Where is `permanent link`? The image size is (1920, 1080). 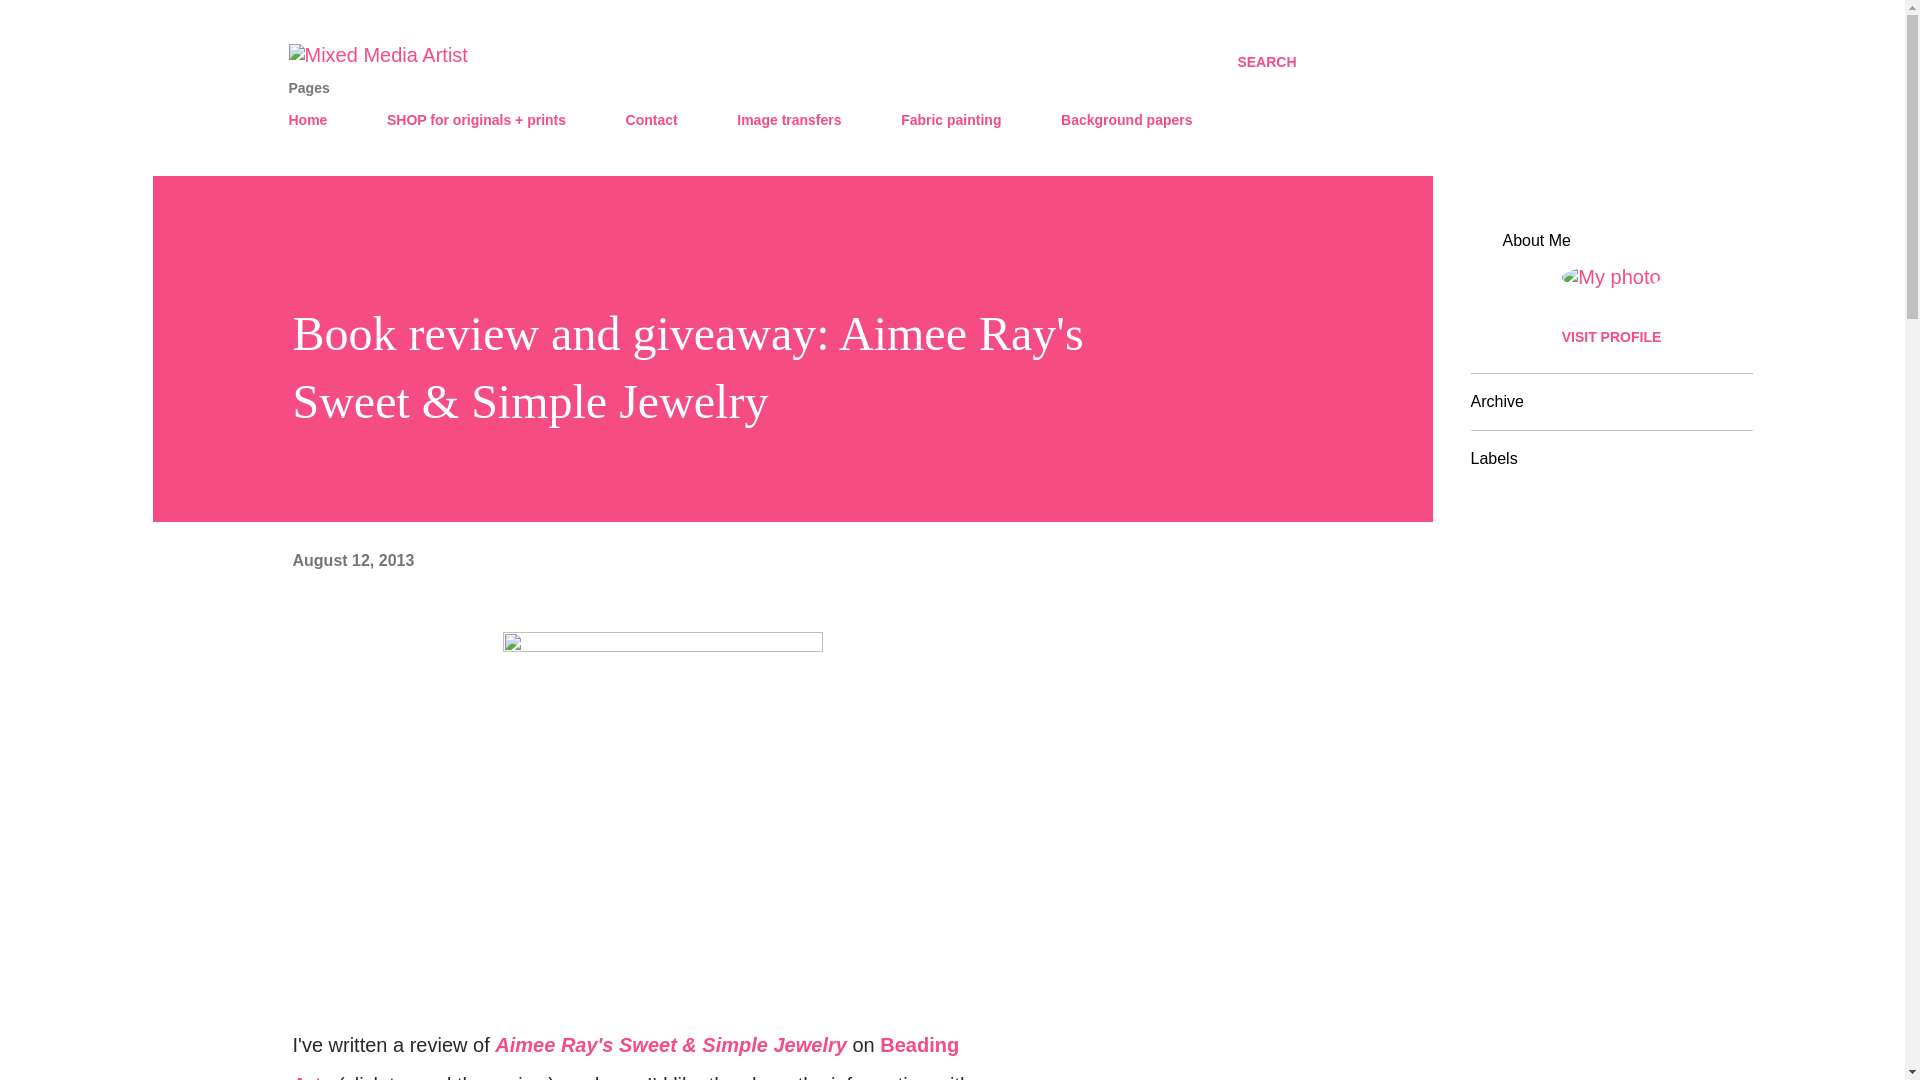 permanent link is located at coordinates (352, 560).